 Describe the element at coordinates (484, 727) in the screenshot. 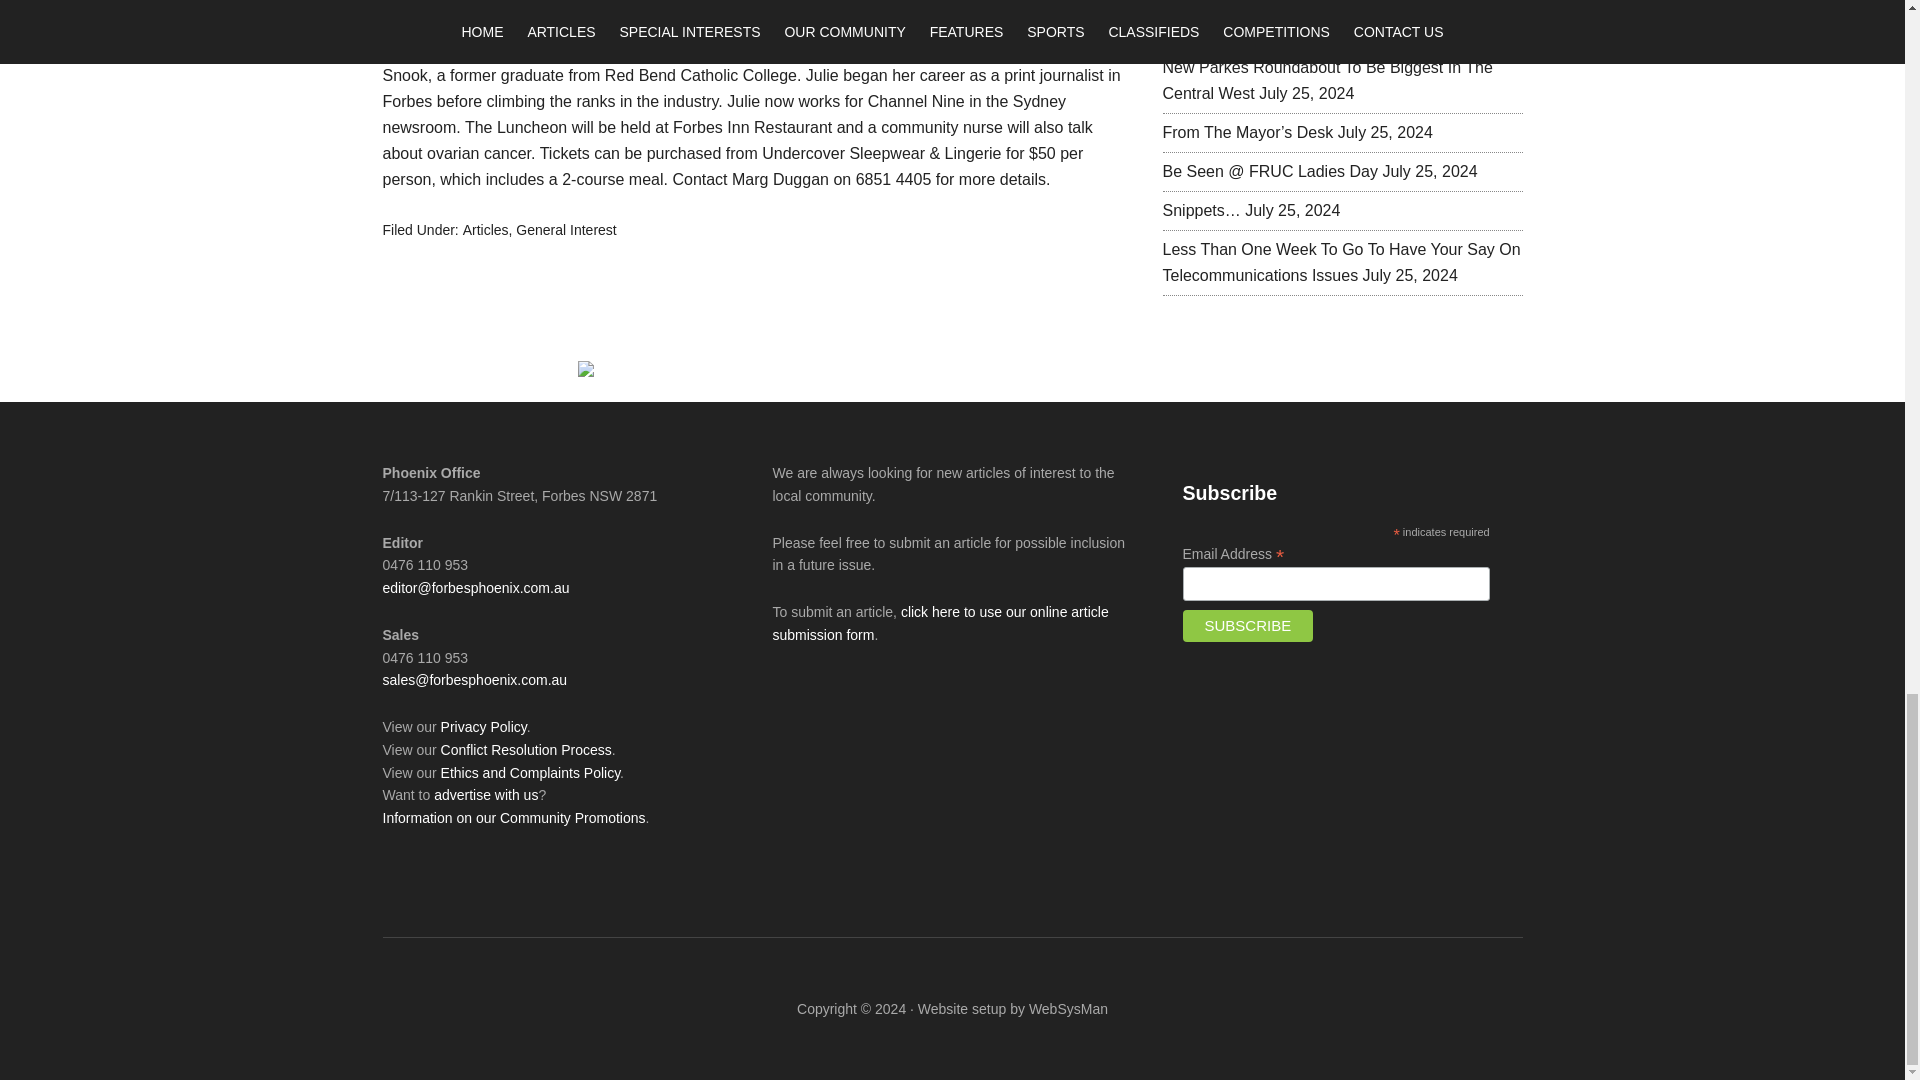

I see `Privacy Policy` at that location.